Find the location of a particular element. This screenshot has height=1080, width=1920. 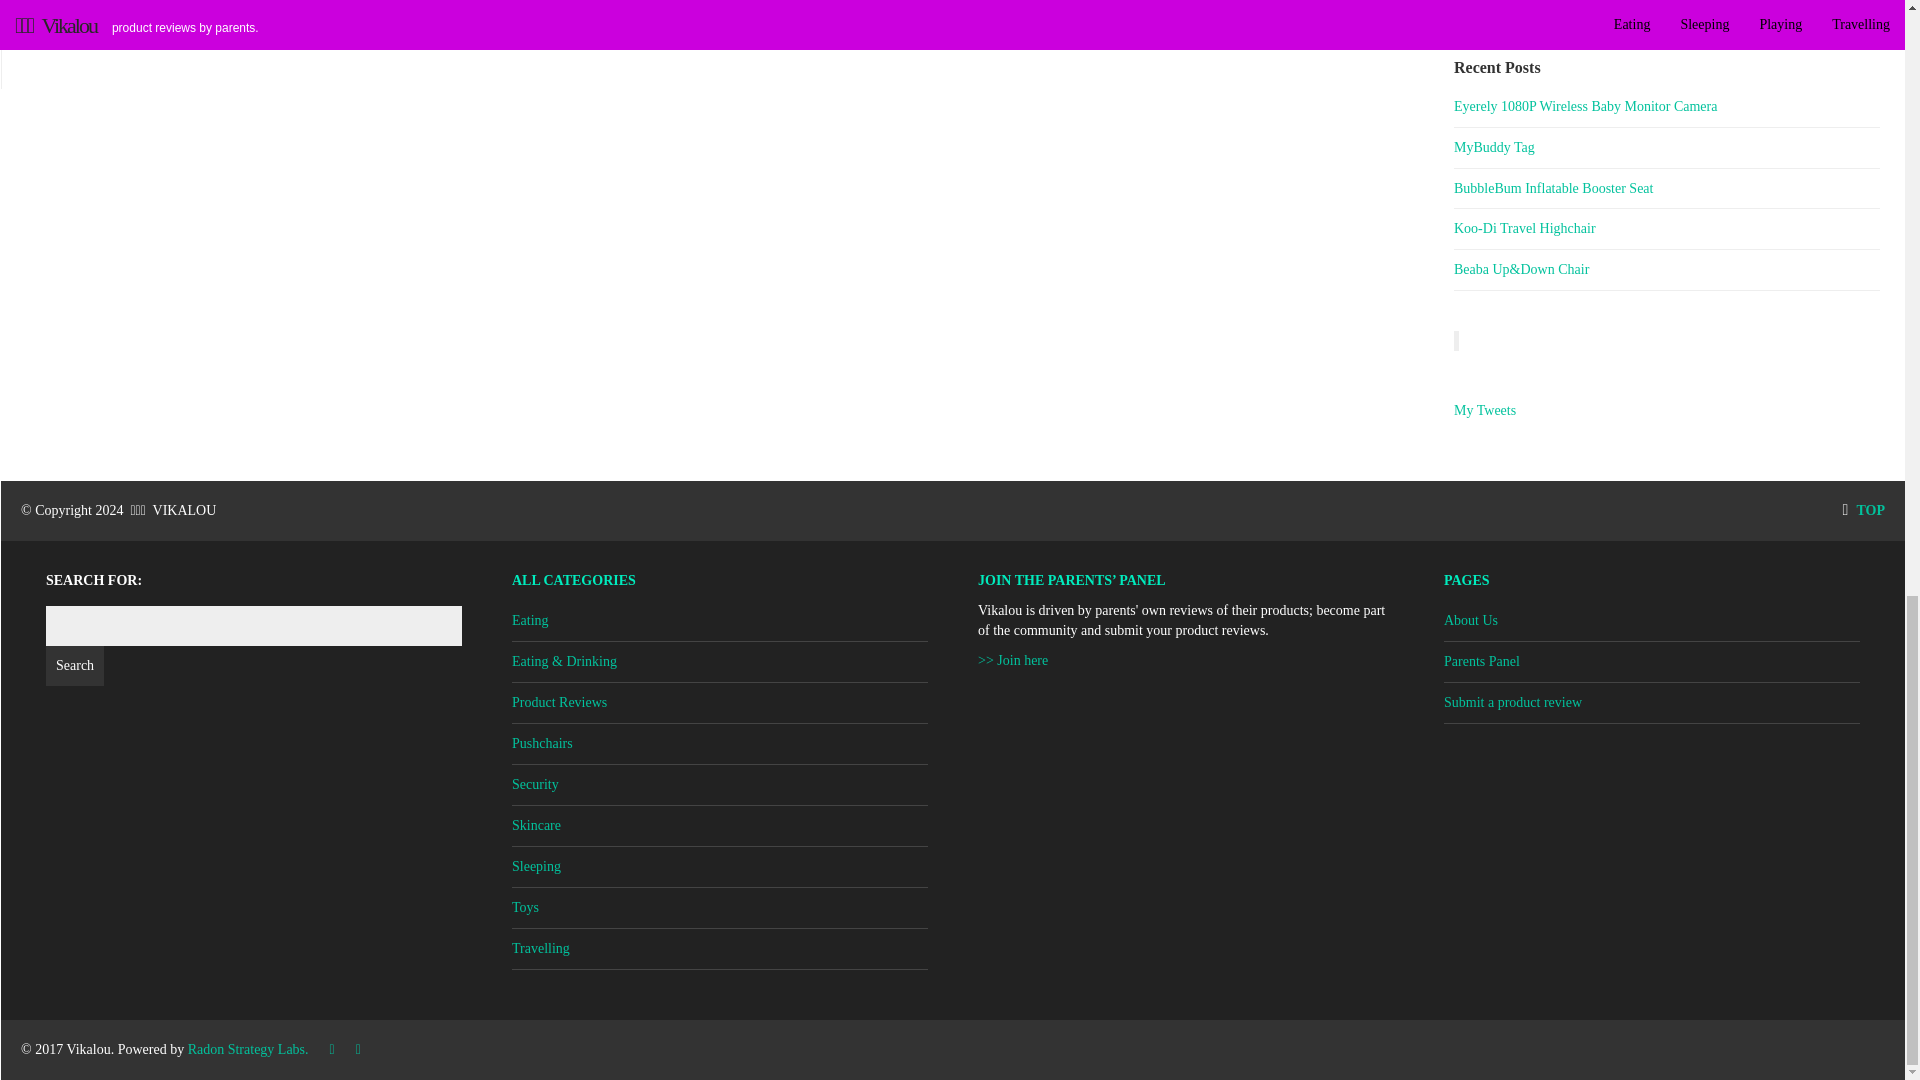

BubbleBum Inflatable Booster Seat is located at coordinates (1666, 188).